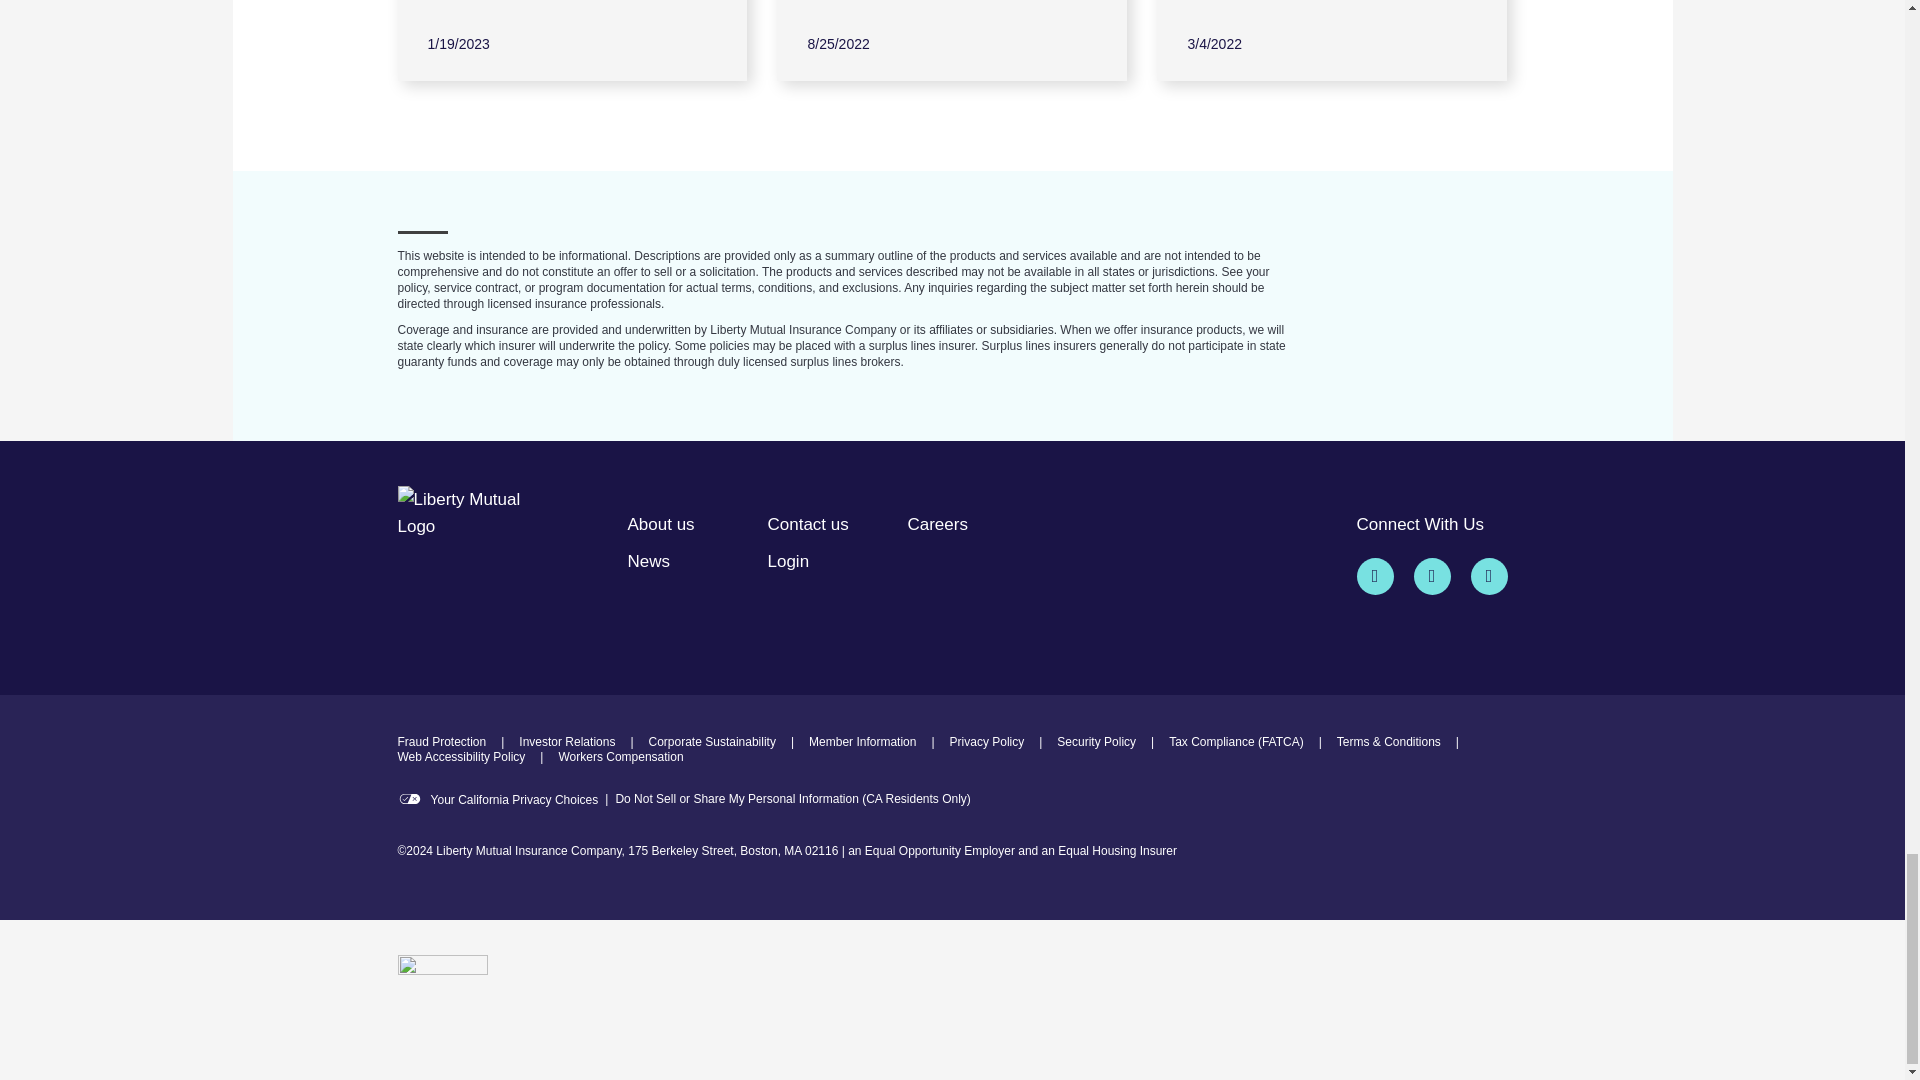  Describe the element at coordinates (1374, 576) in the screenshot. I see `View our Twitter page` at that location.